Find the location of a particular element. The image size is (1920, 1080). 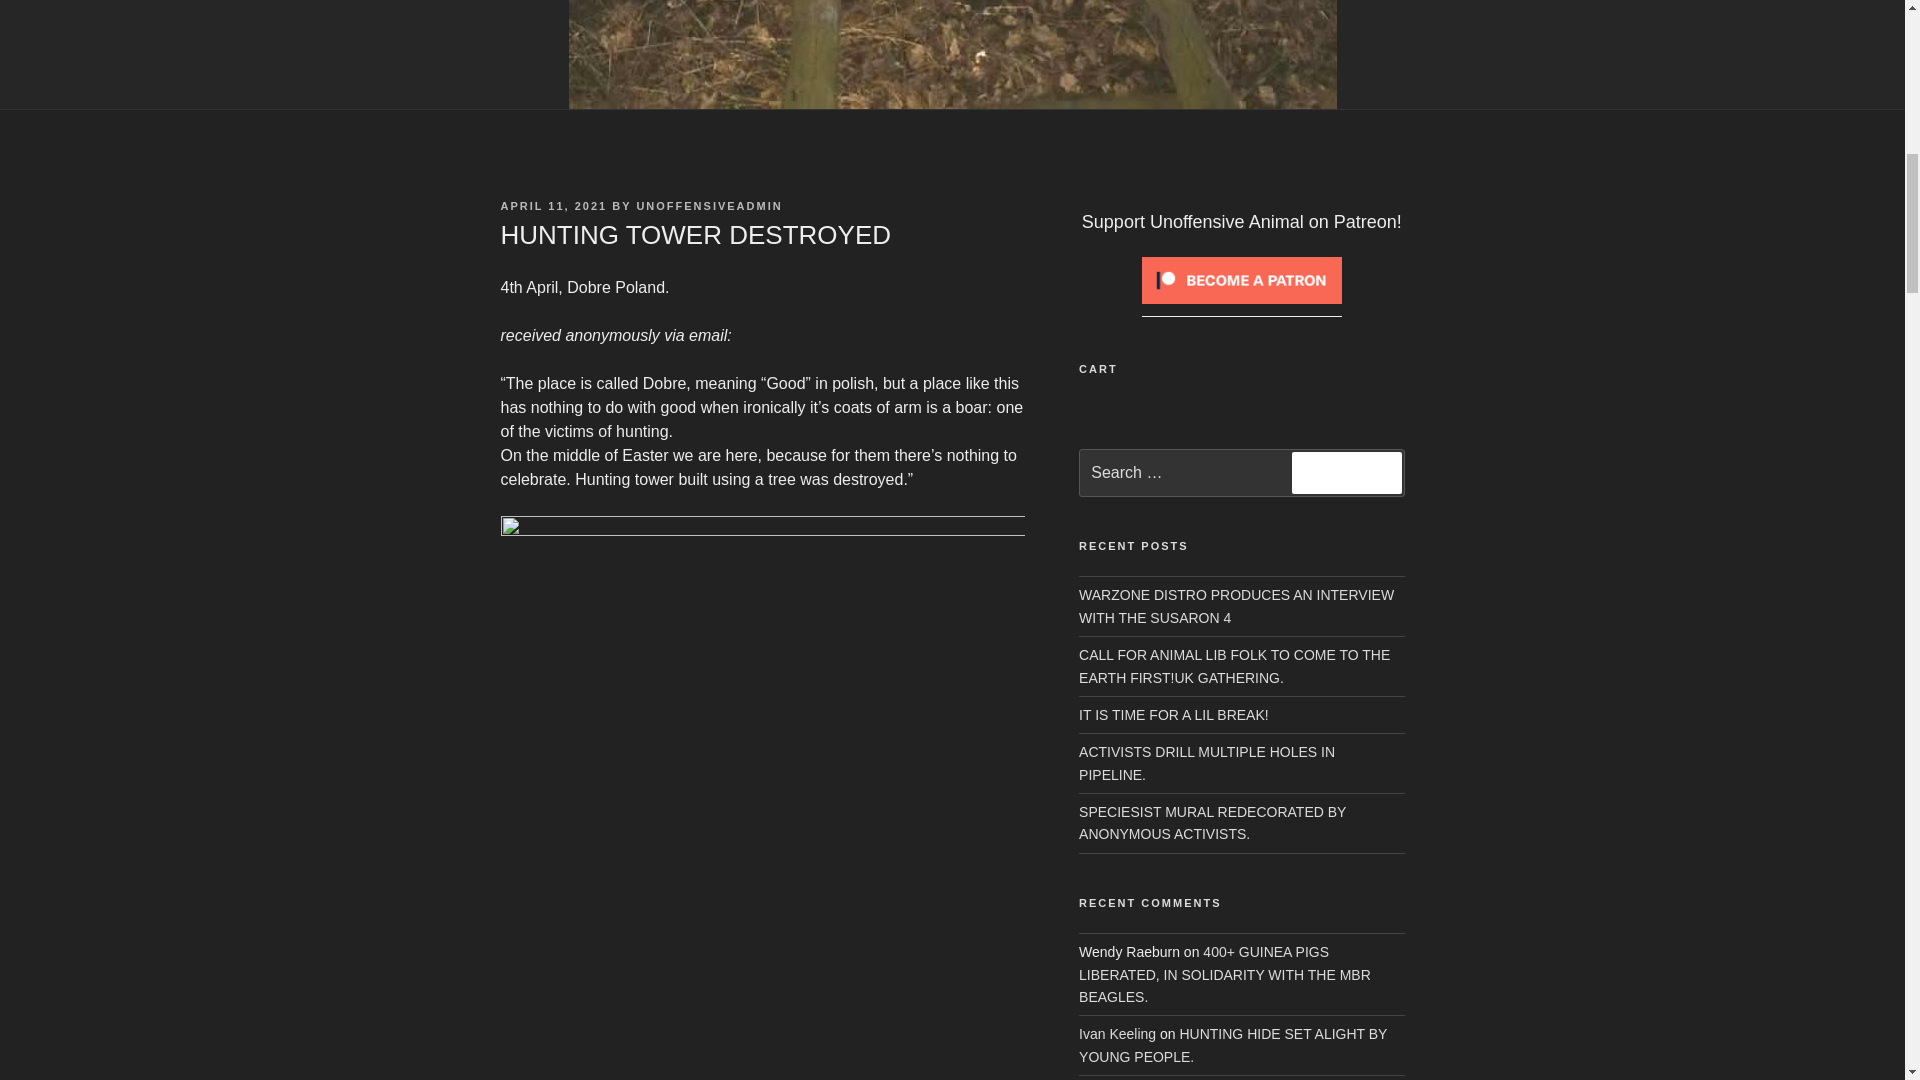

IT IS TIME FOR A LIL BREAK! is located at coordinates (1174, 714).